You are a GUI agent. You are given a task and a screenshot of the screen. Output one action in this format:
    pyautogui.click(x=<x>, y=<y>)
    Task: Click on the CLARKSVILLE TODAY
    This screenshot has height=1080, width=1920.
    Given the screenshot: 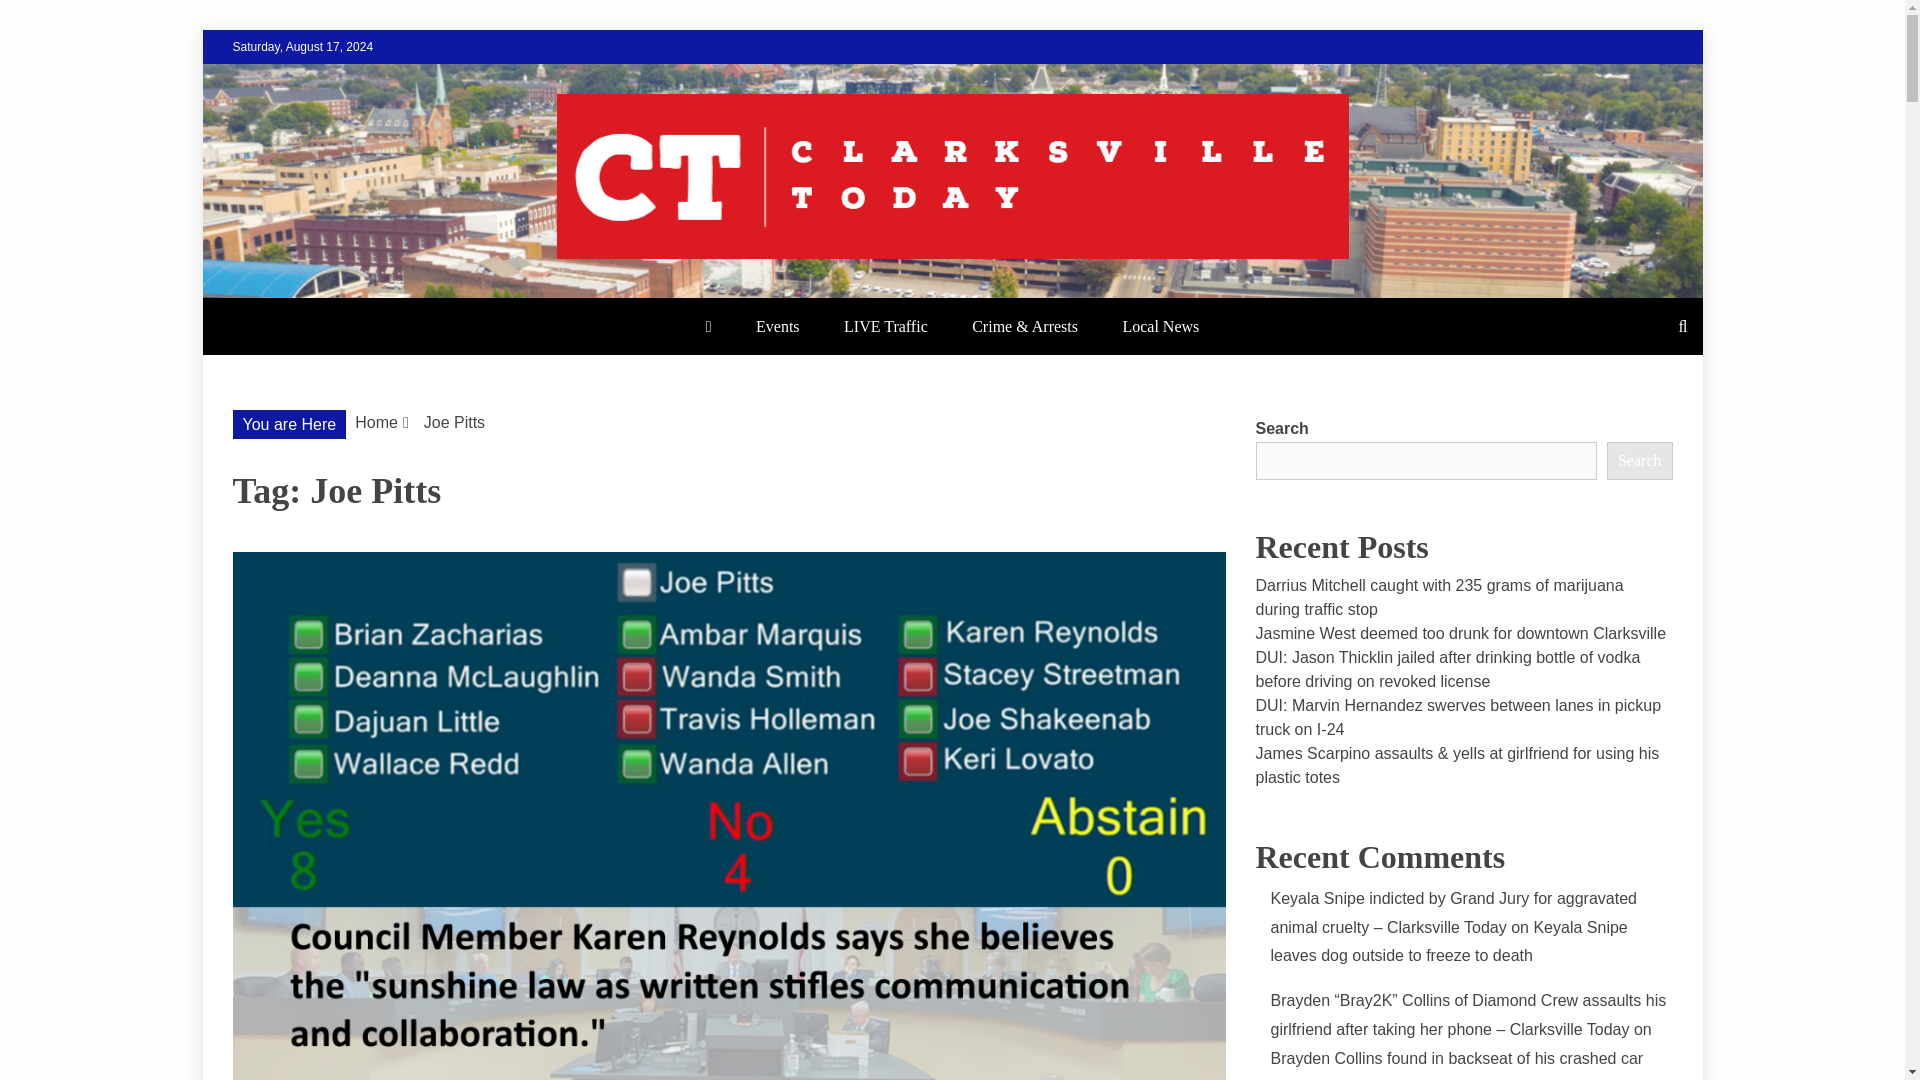 What is the action you would take?
    pyautogui.click(x=464, y=296)
    